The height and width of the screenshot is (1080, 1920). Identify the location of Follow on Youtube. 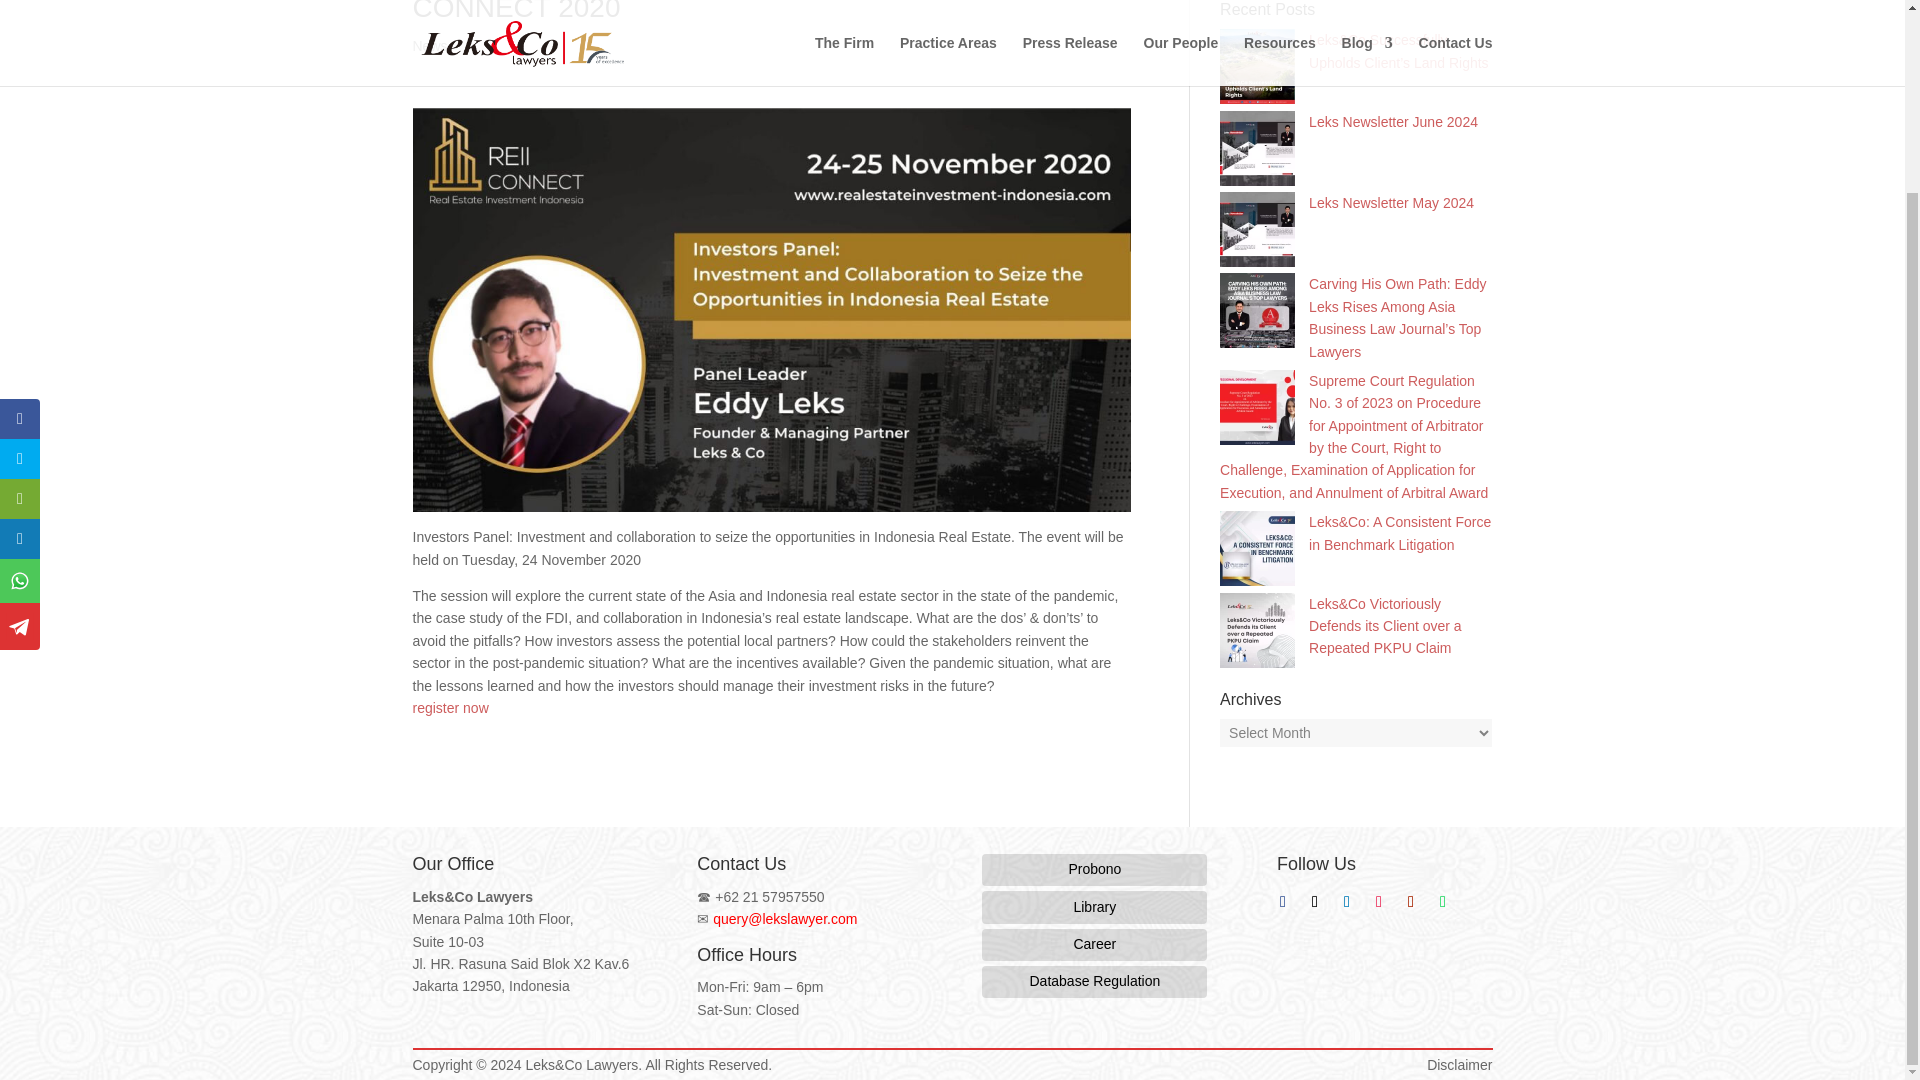
(1410, 902).